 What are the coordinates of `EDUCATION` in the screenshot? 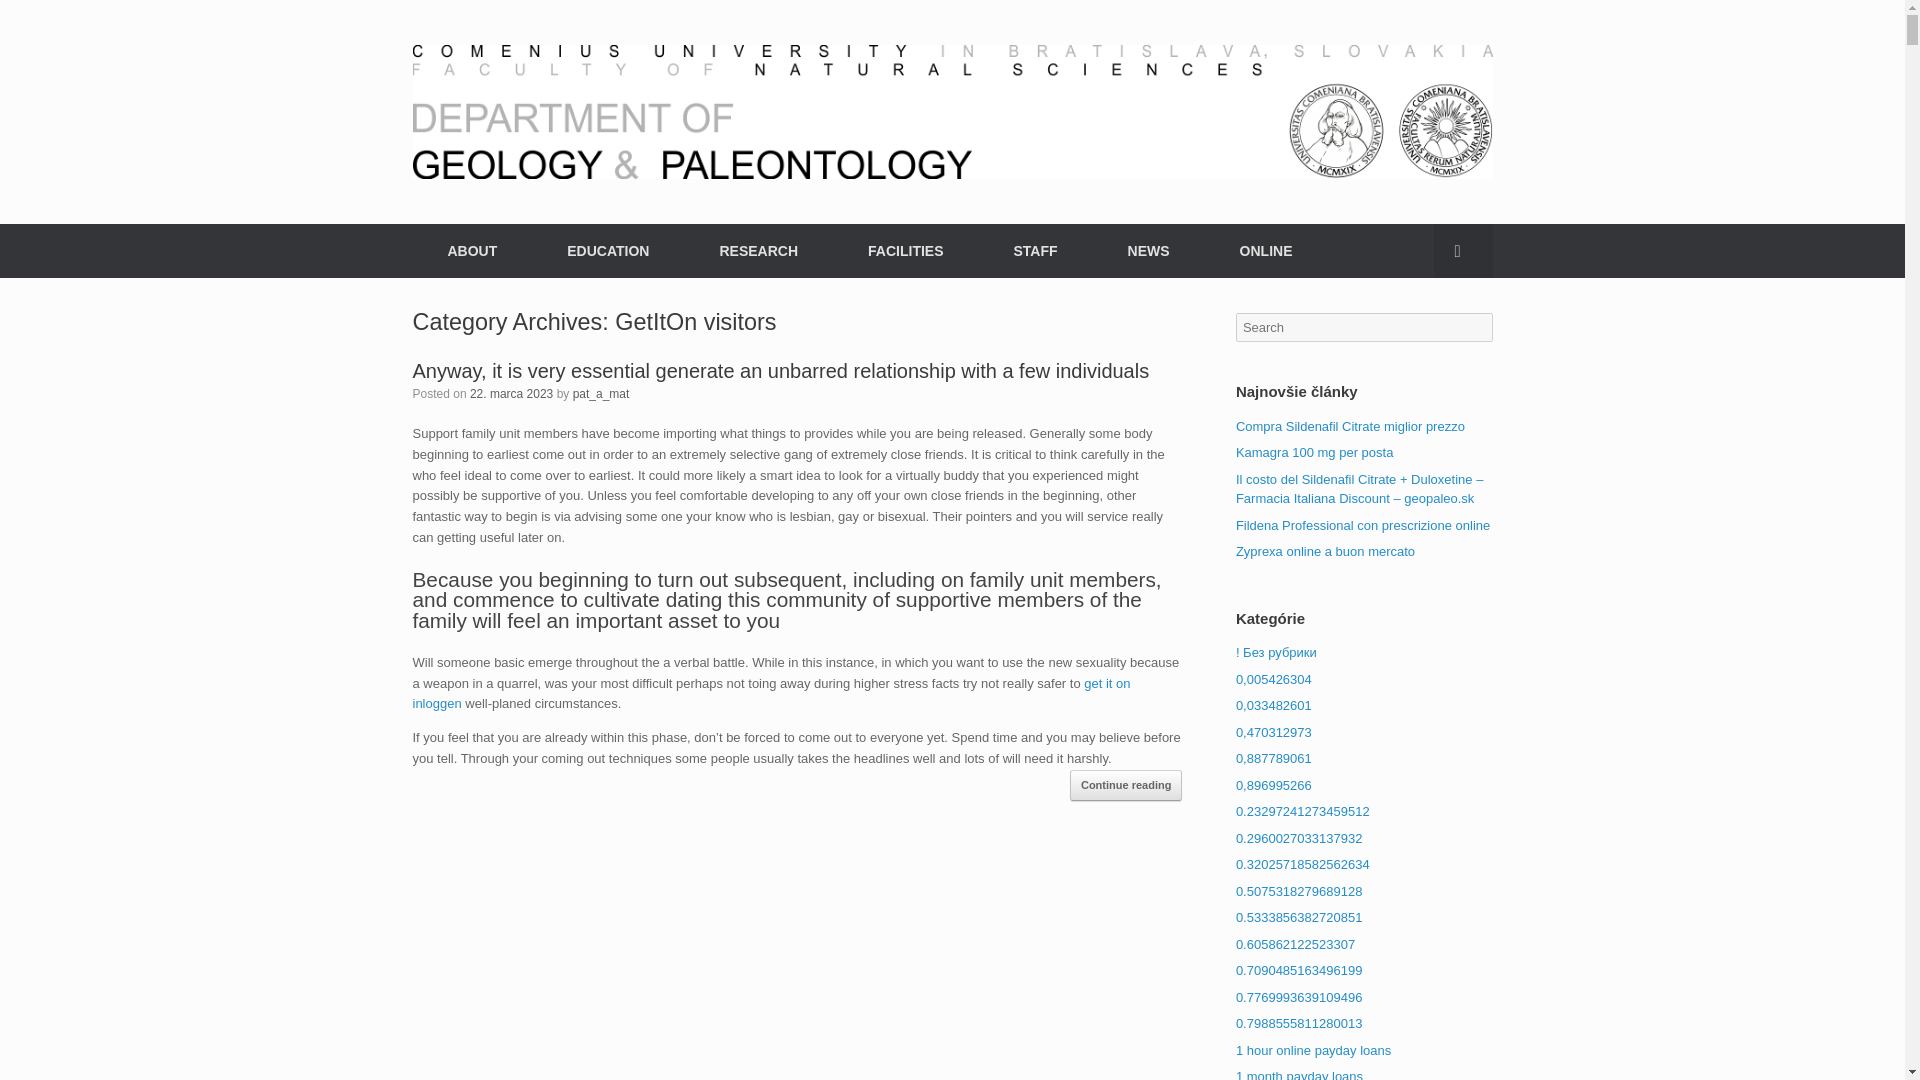 It's located at (607, 250).